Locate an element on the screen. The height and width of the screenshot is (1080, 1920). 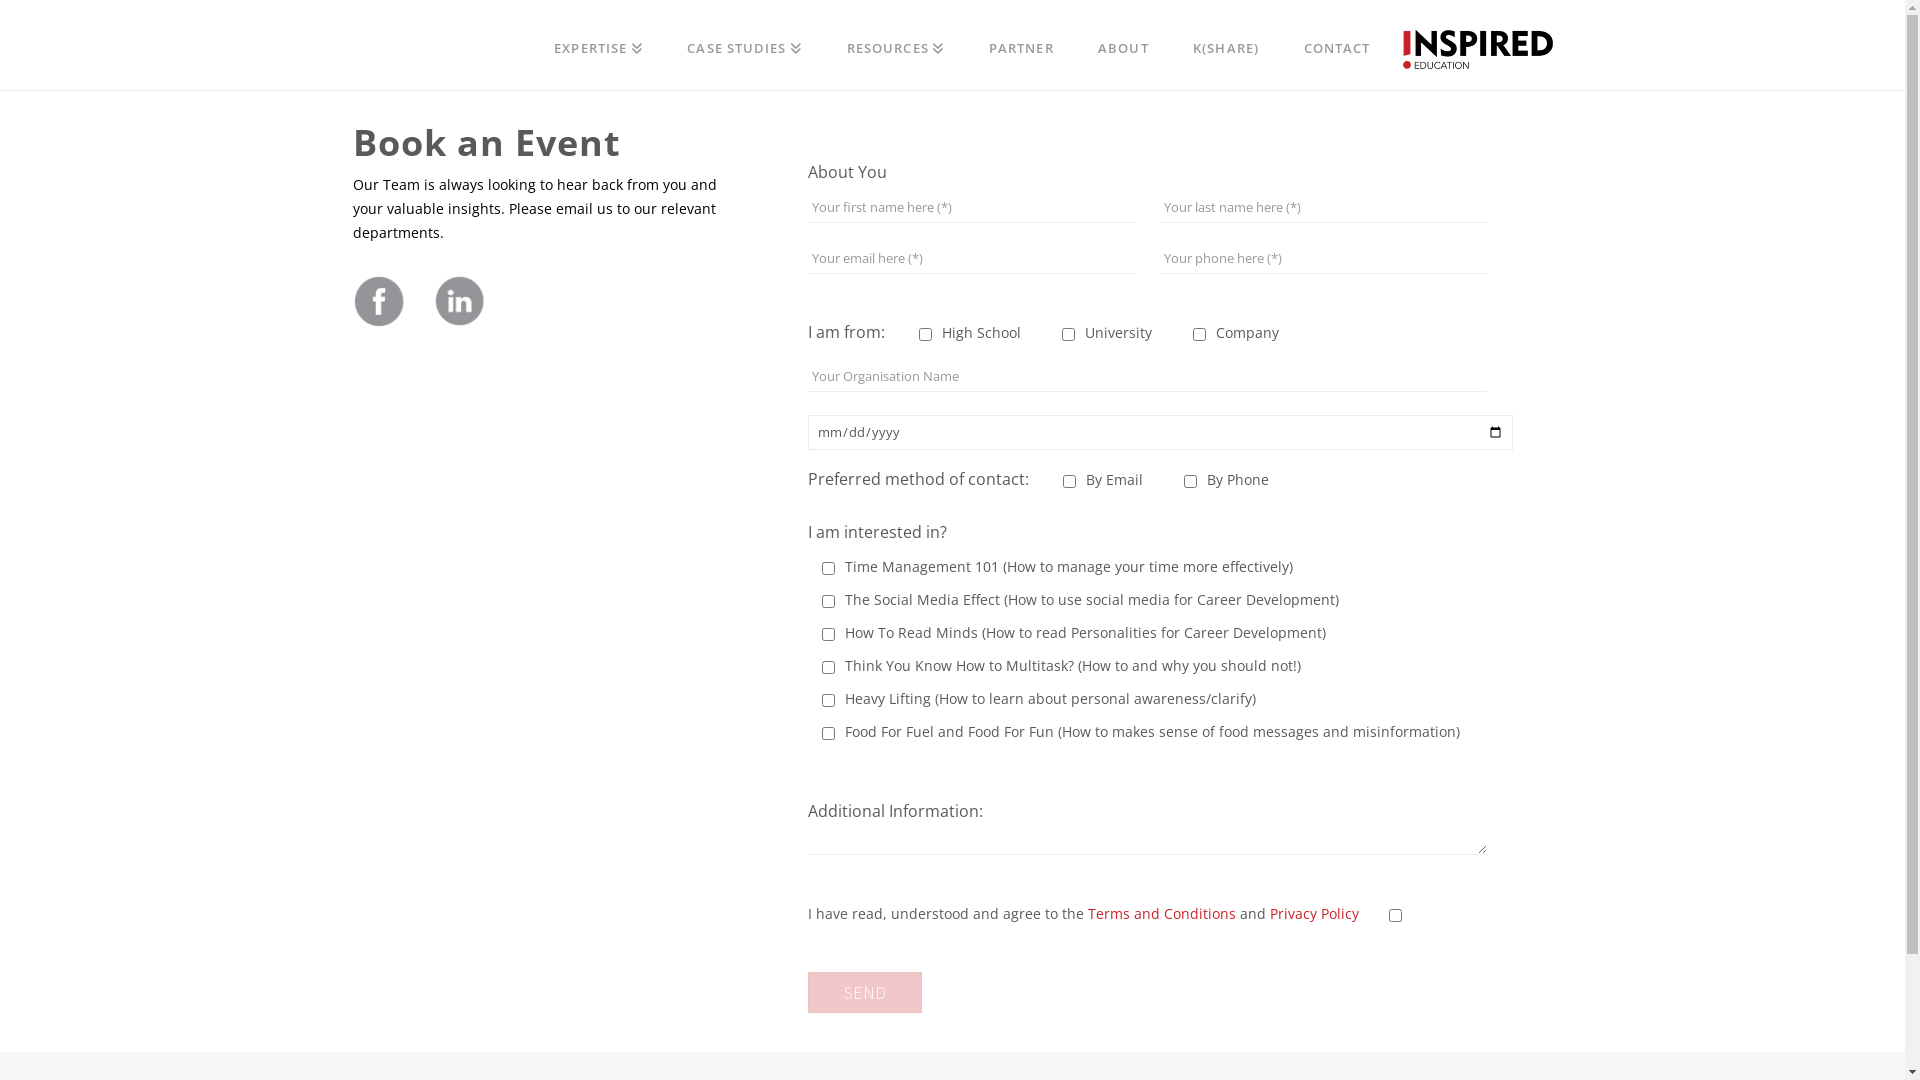
CASE STUDIES is located at coordinates (744, 45).